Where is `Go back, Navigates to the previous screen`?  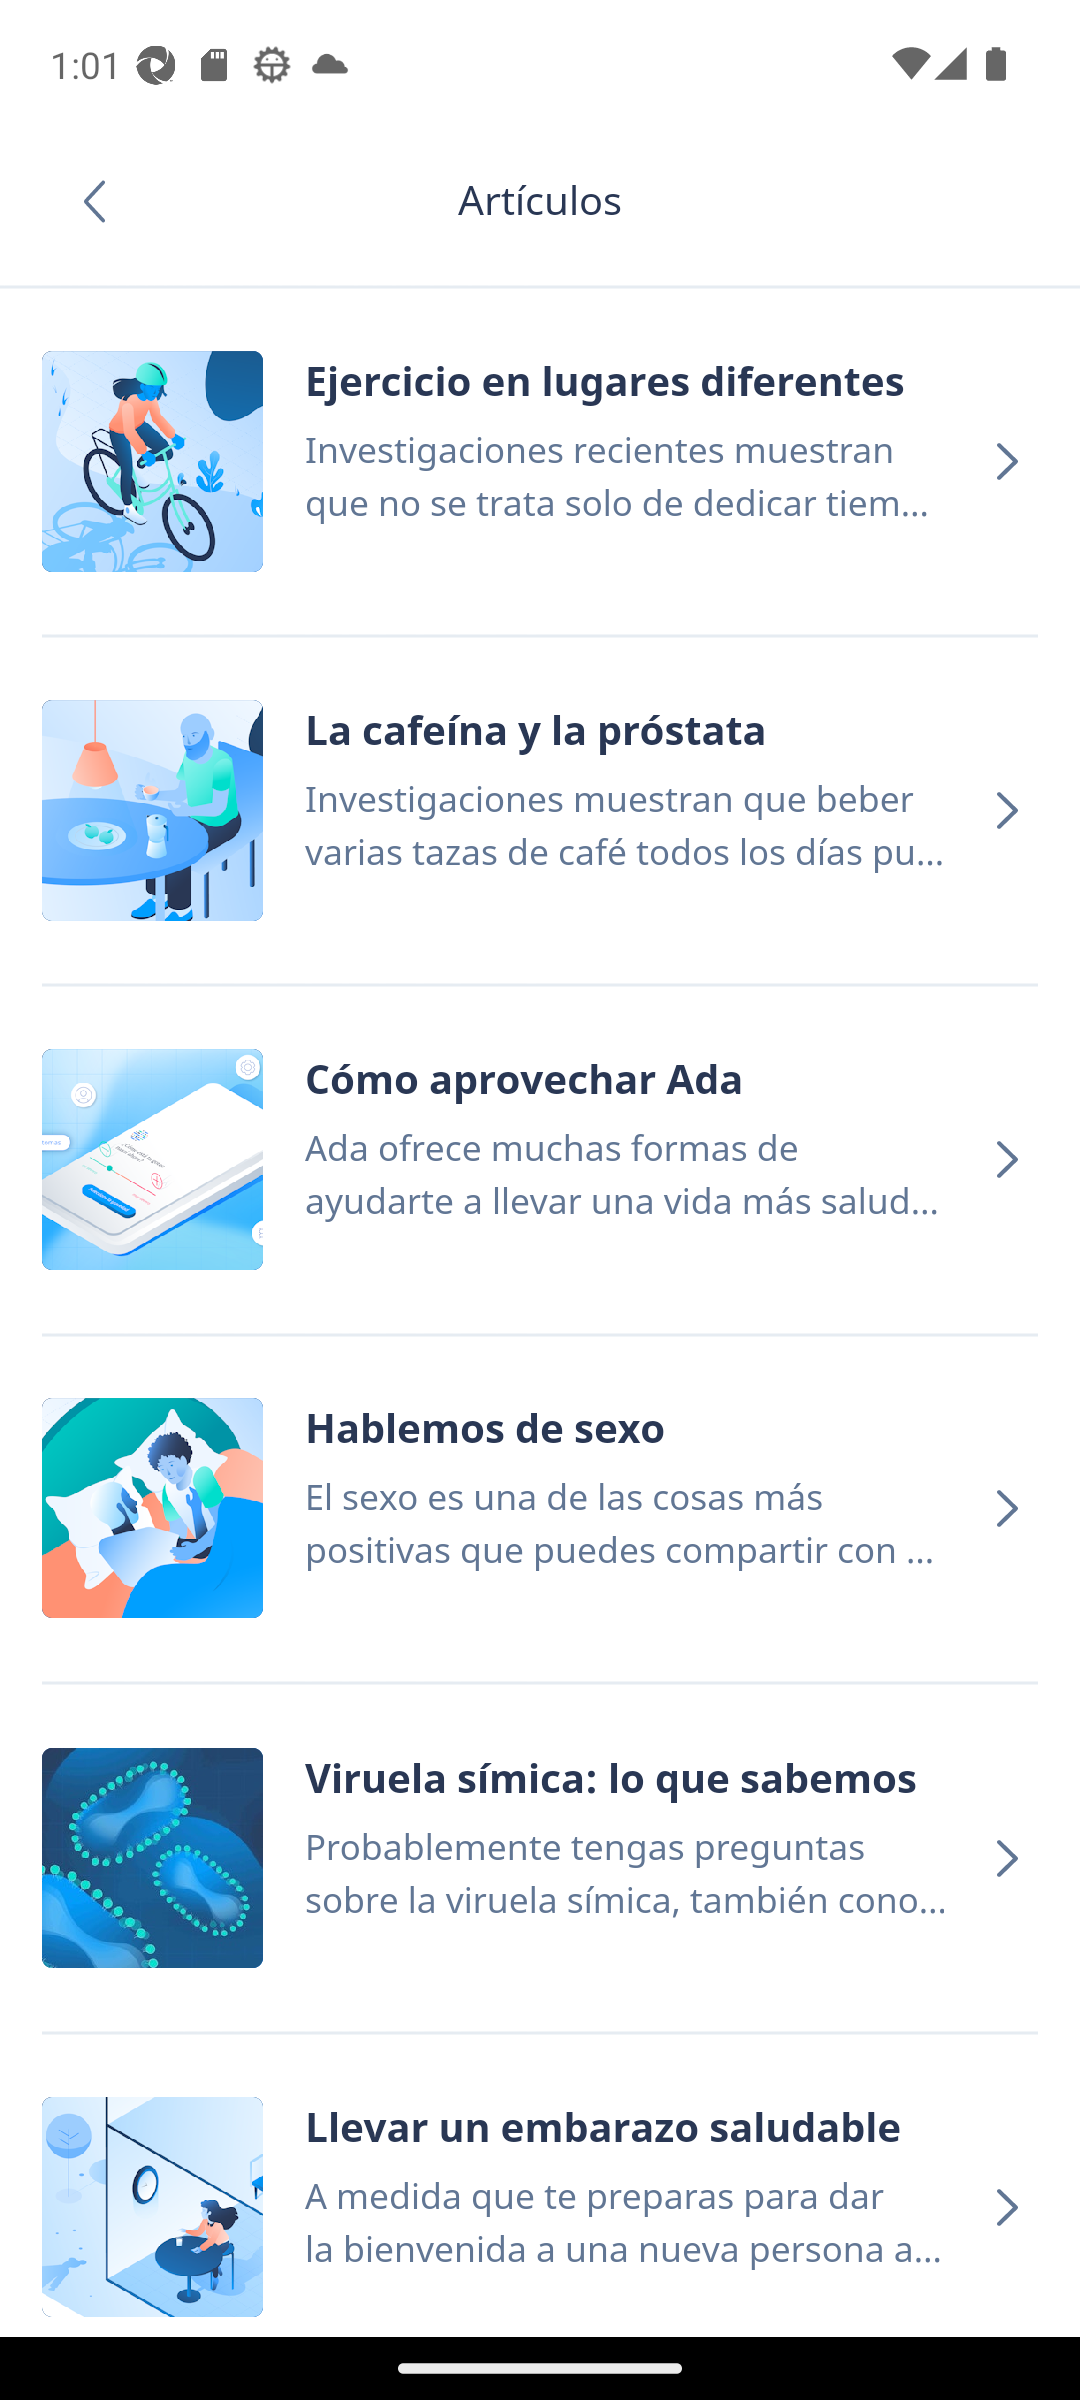 Go back, Navigates to the previous screen is located at coordinates (104, 201).